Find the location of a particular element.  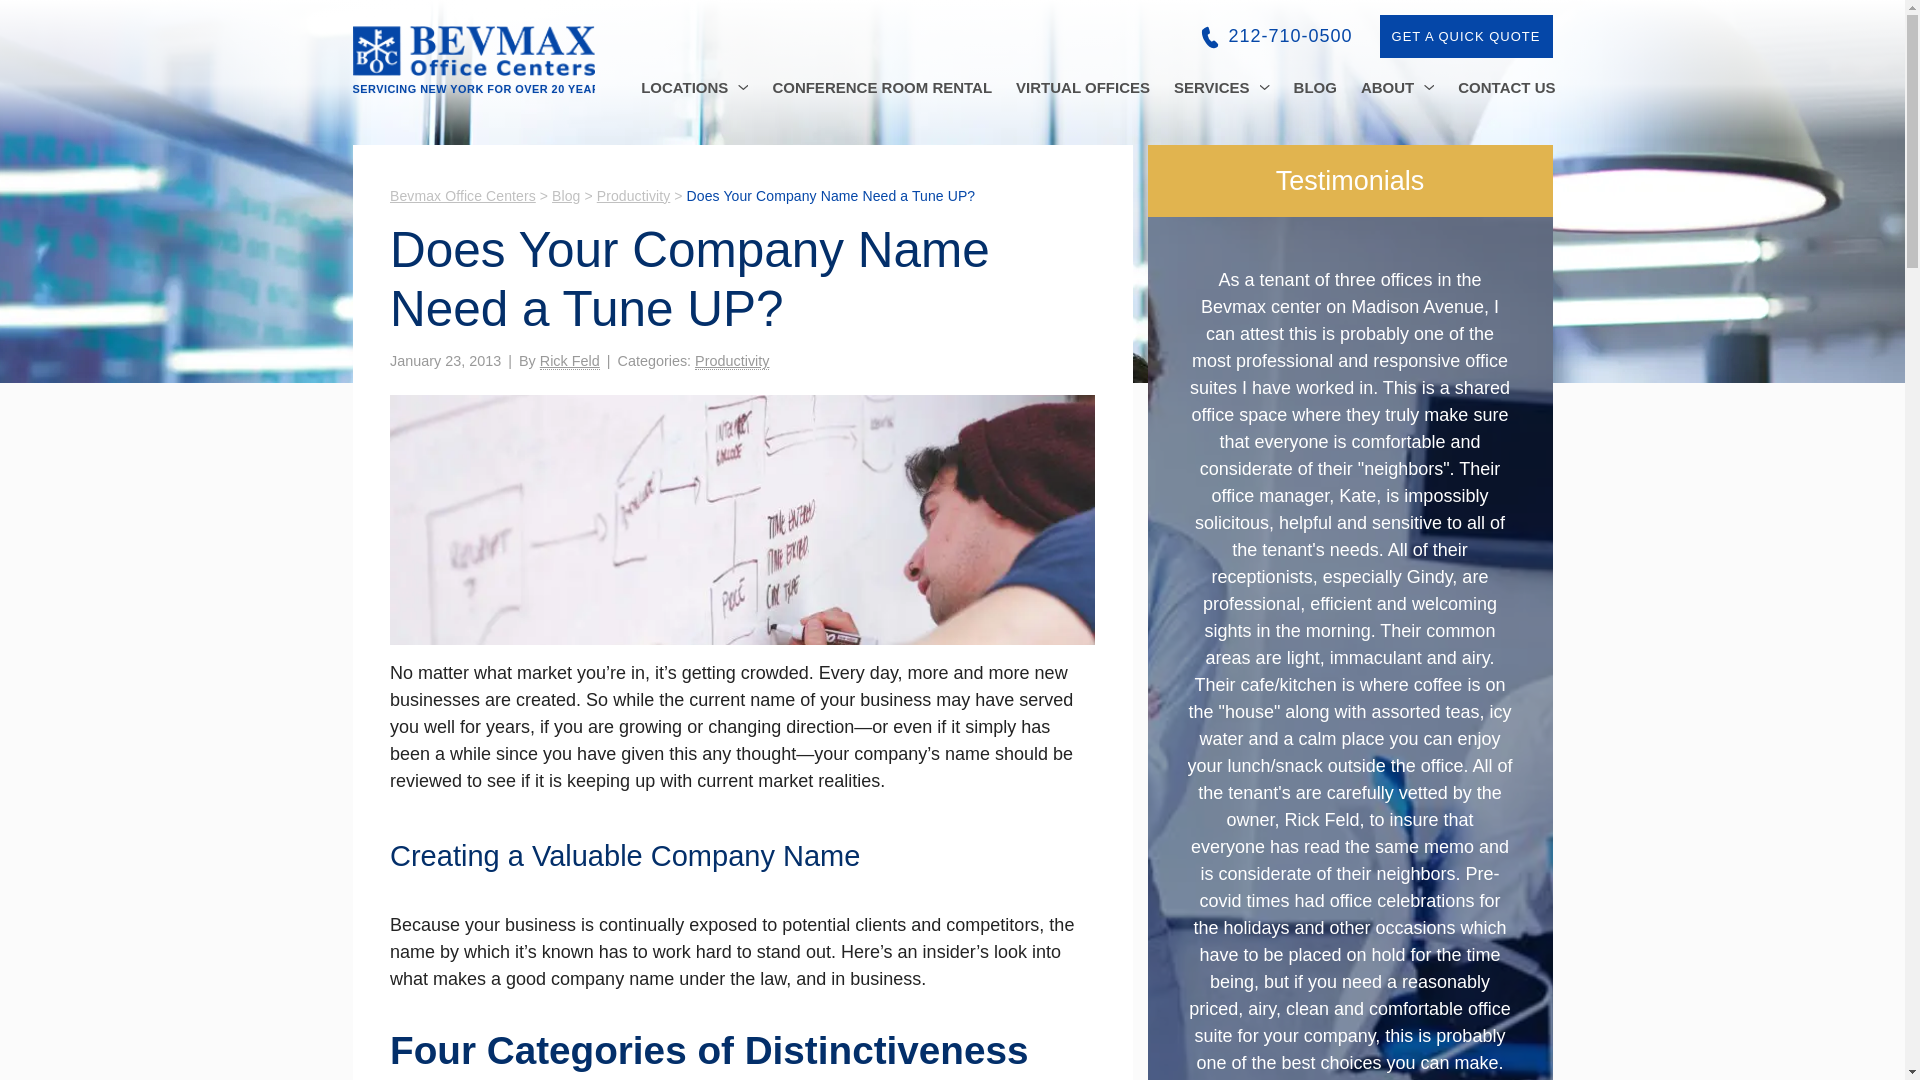

CONTACT US is located at coordinates (1506, 87).